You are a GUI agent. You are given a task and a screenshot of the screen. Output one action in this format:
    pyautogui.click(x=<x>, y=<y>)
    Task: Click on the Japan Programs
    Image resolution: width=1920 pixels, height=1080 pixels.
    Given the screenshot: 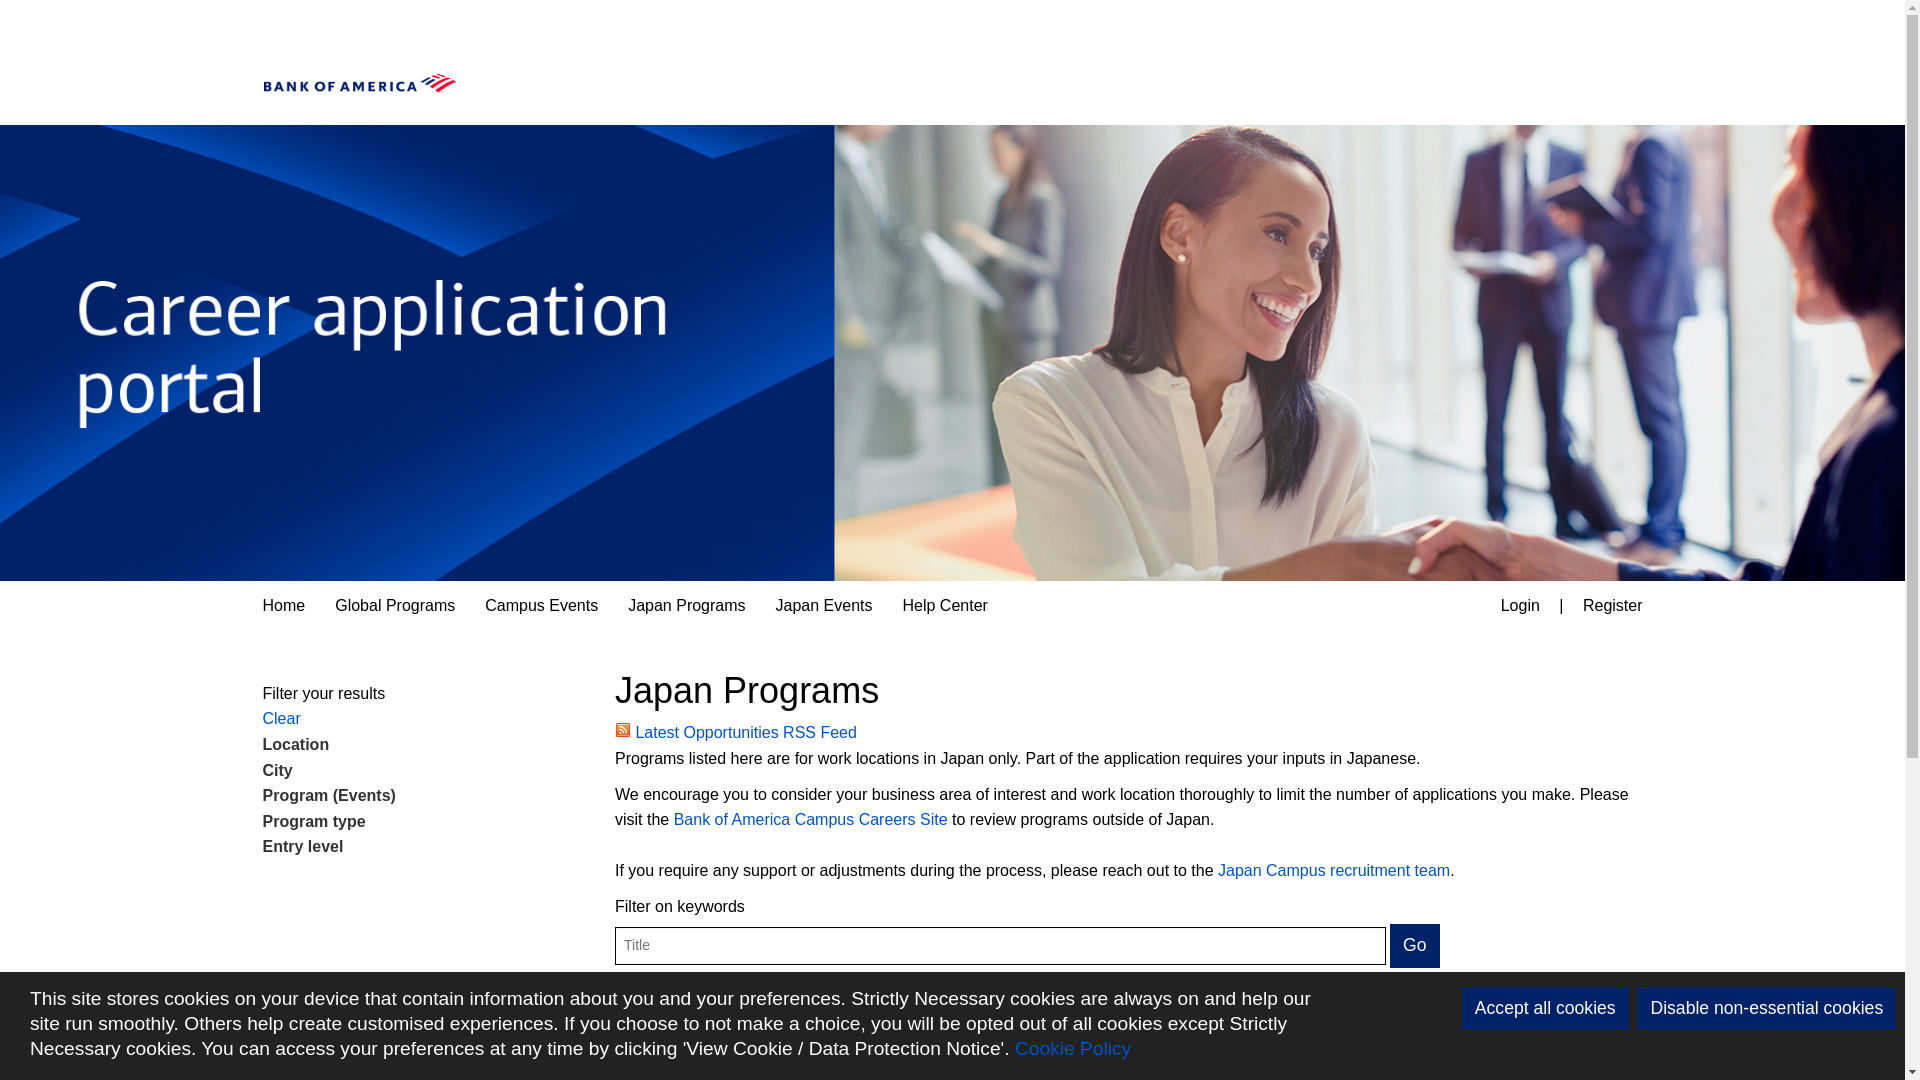 What is the action you would take?
    pyautogui.click(x=686, y=606)
    